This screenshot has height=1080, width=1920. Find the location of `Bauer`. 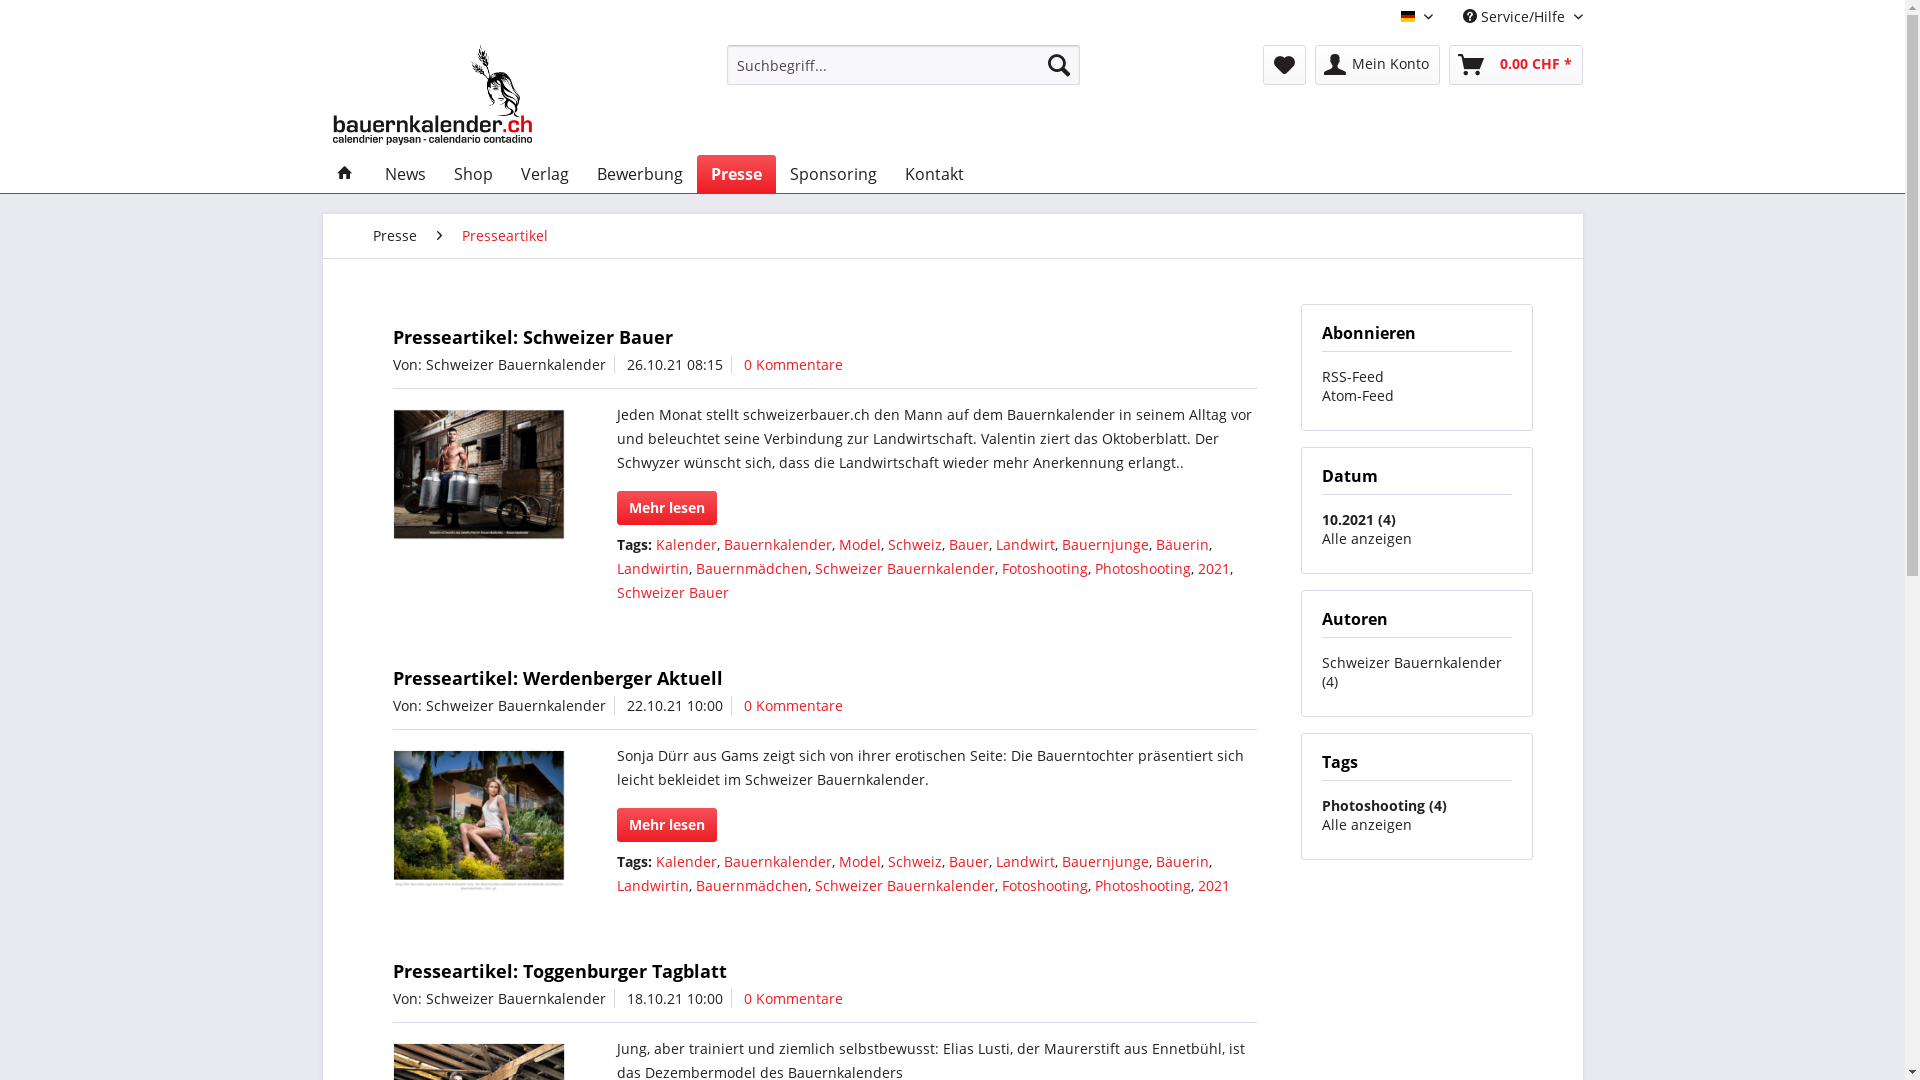

Bauer is located at coordinates (969, 862).